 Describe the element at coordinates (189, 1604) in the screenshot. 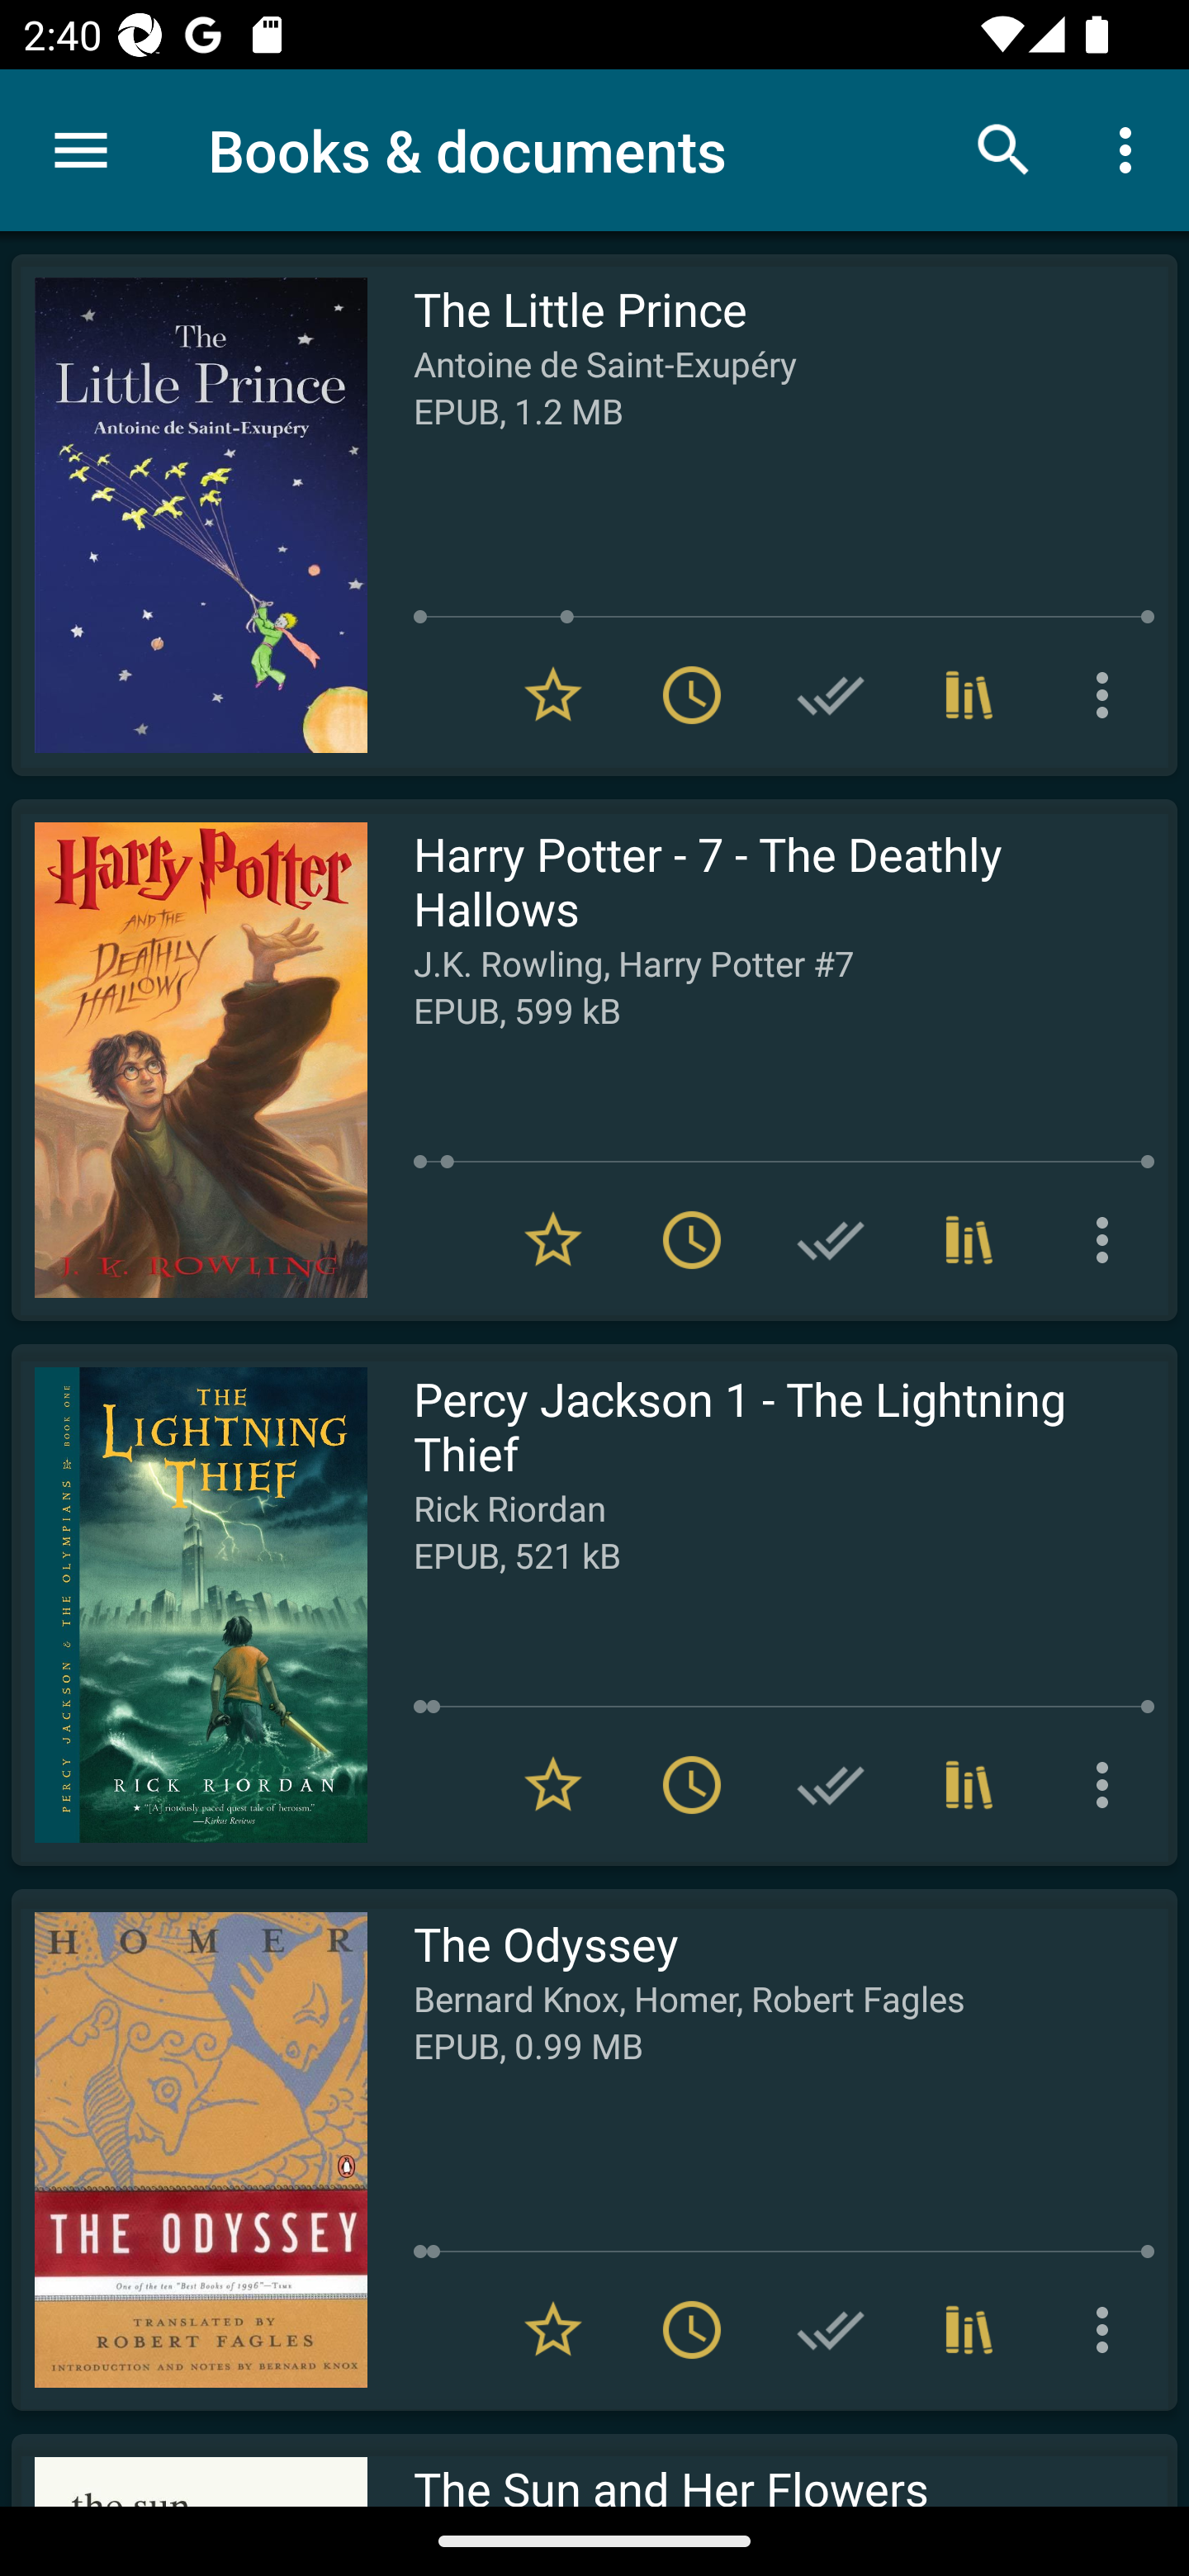

I see `Read Percy Jackson 1 - The Lightning Thief` at that location.